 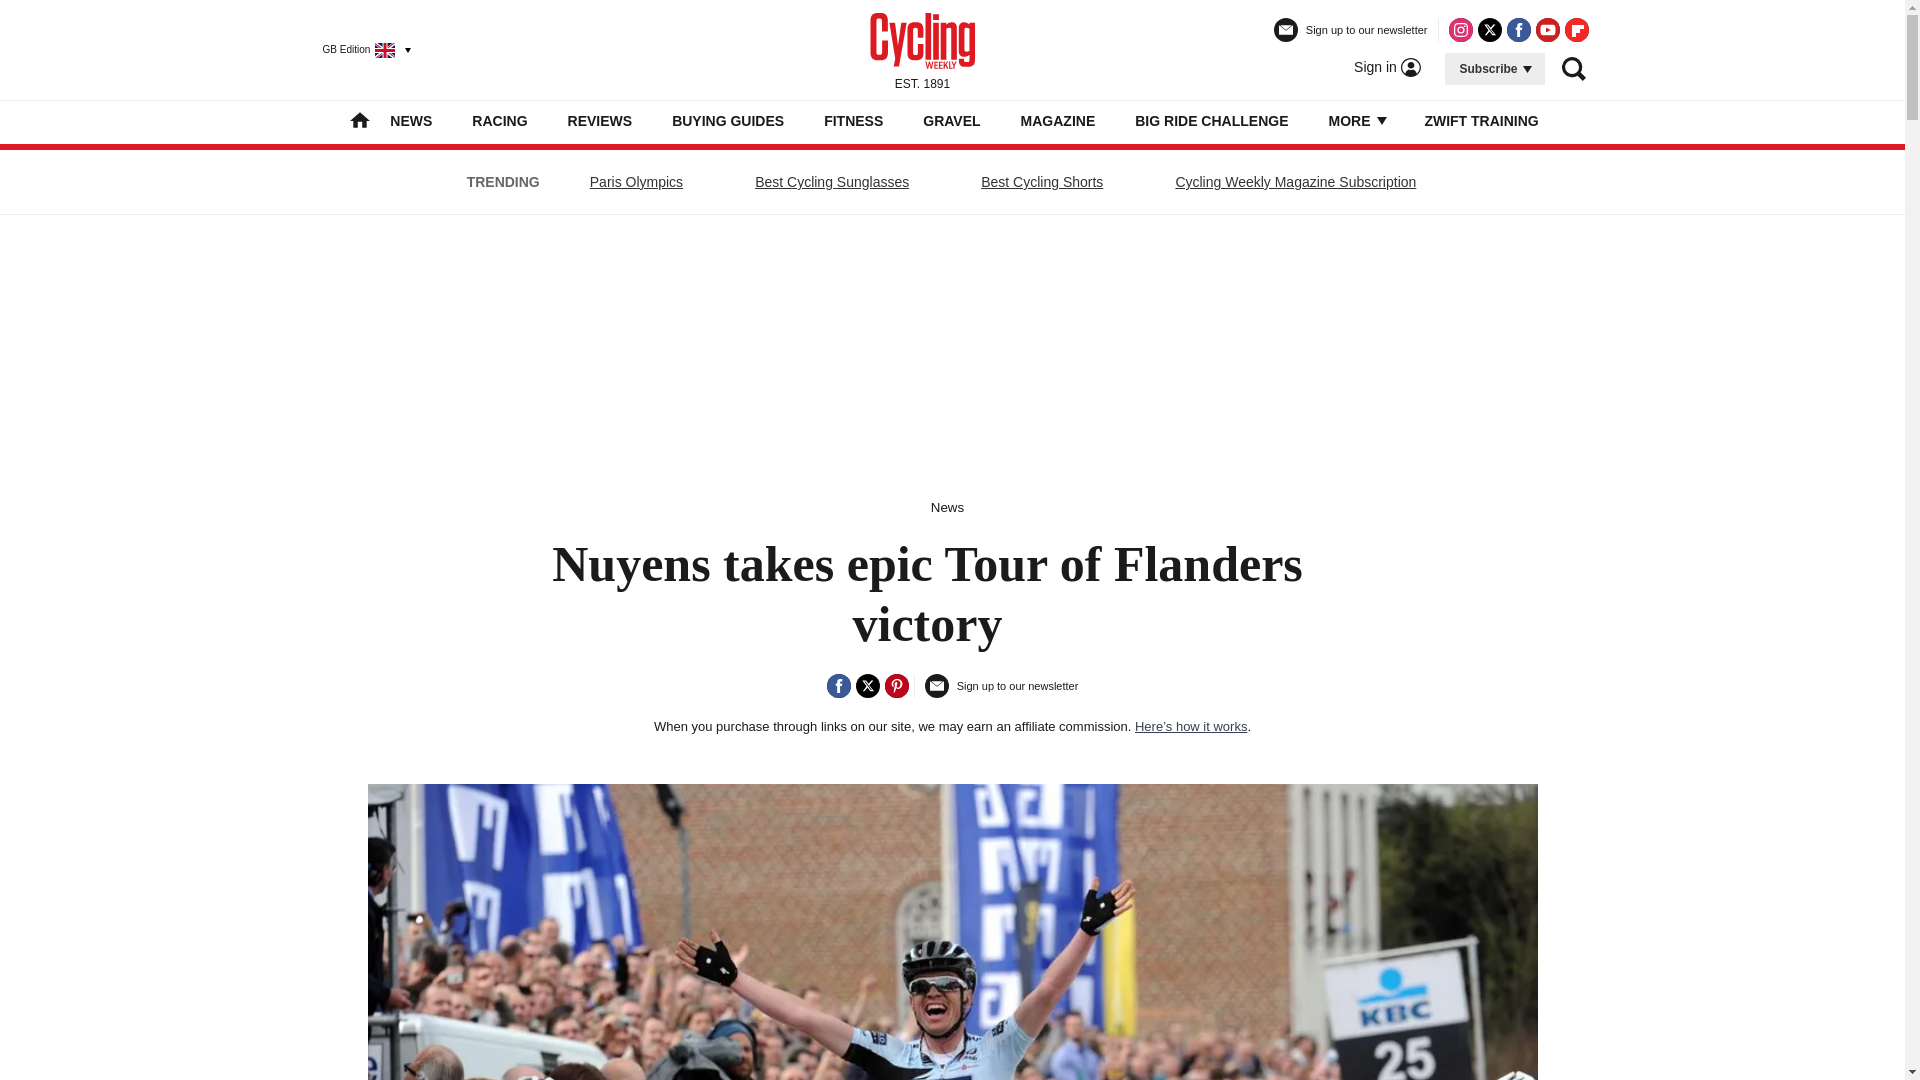 What do you see at coordinates (1351, 38) in the screenshot?
I see `Sign up to our newsletter` at bounding box center [1351, 38].